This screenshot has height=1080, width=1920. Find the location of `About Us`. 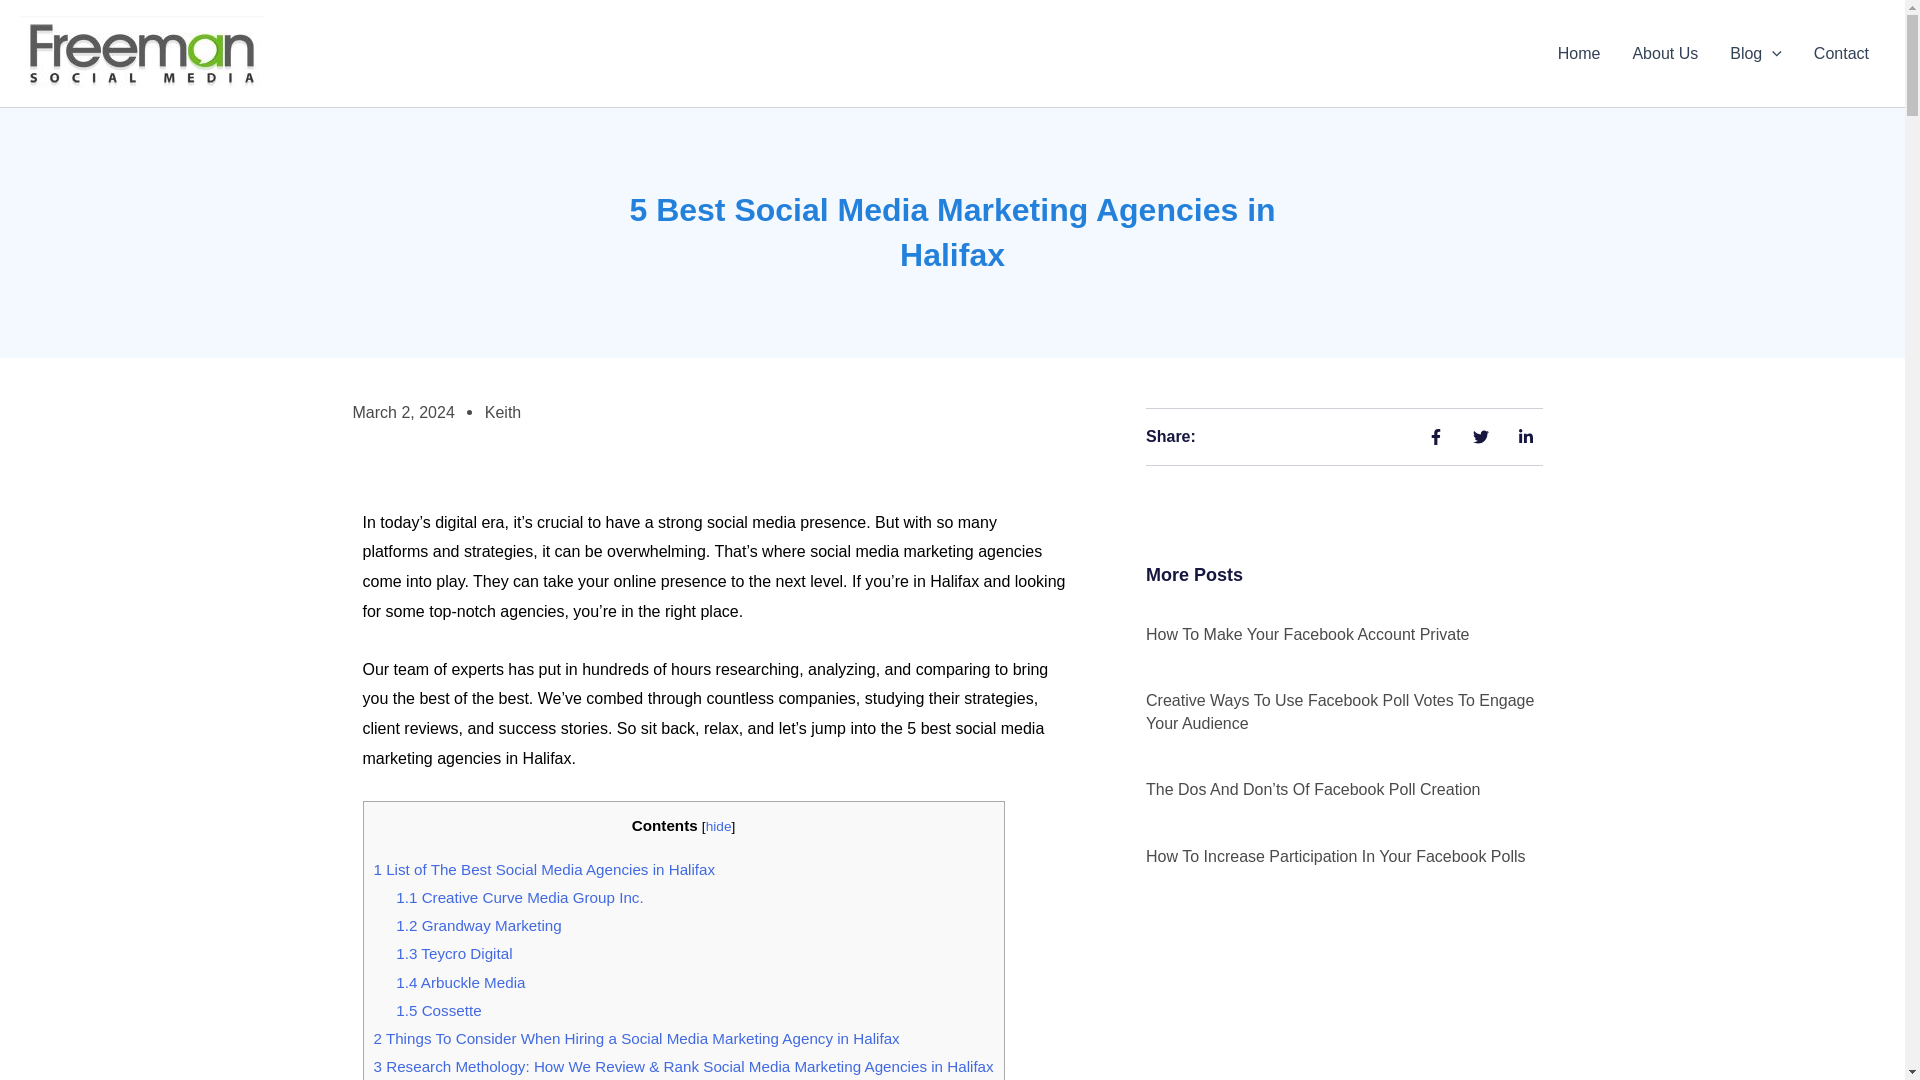

About Us is located at coordinates (1665, 54).